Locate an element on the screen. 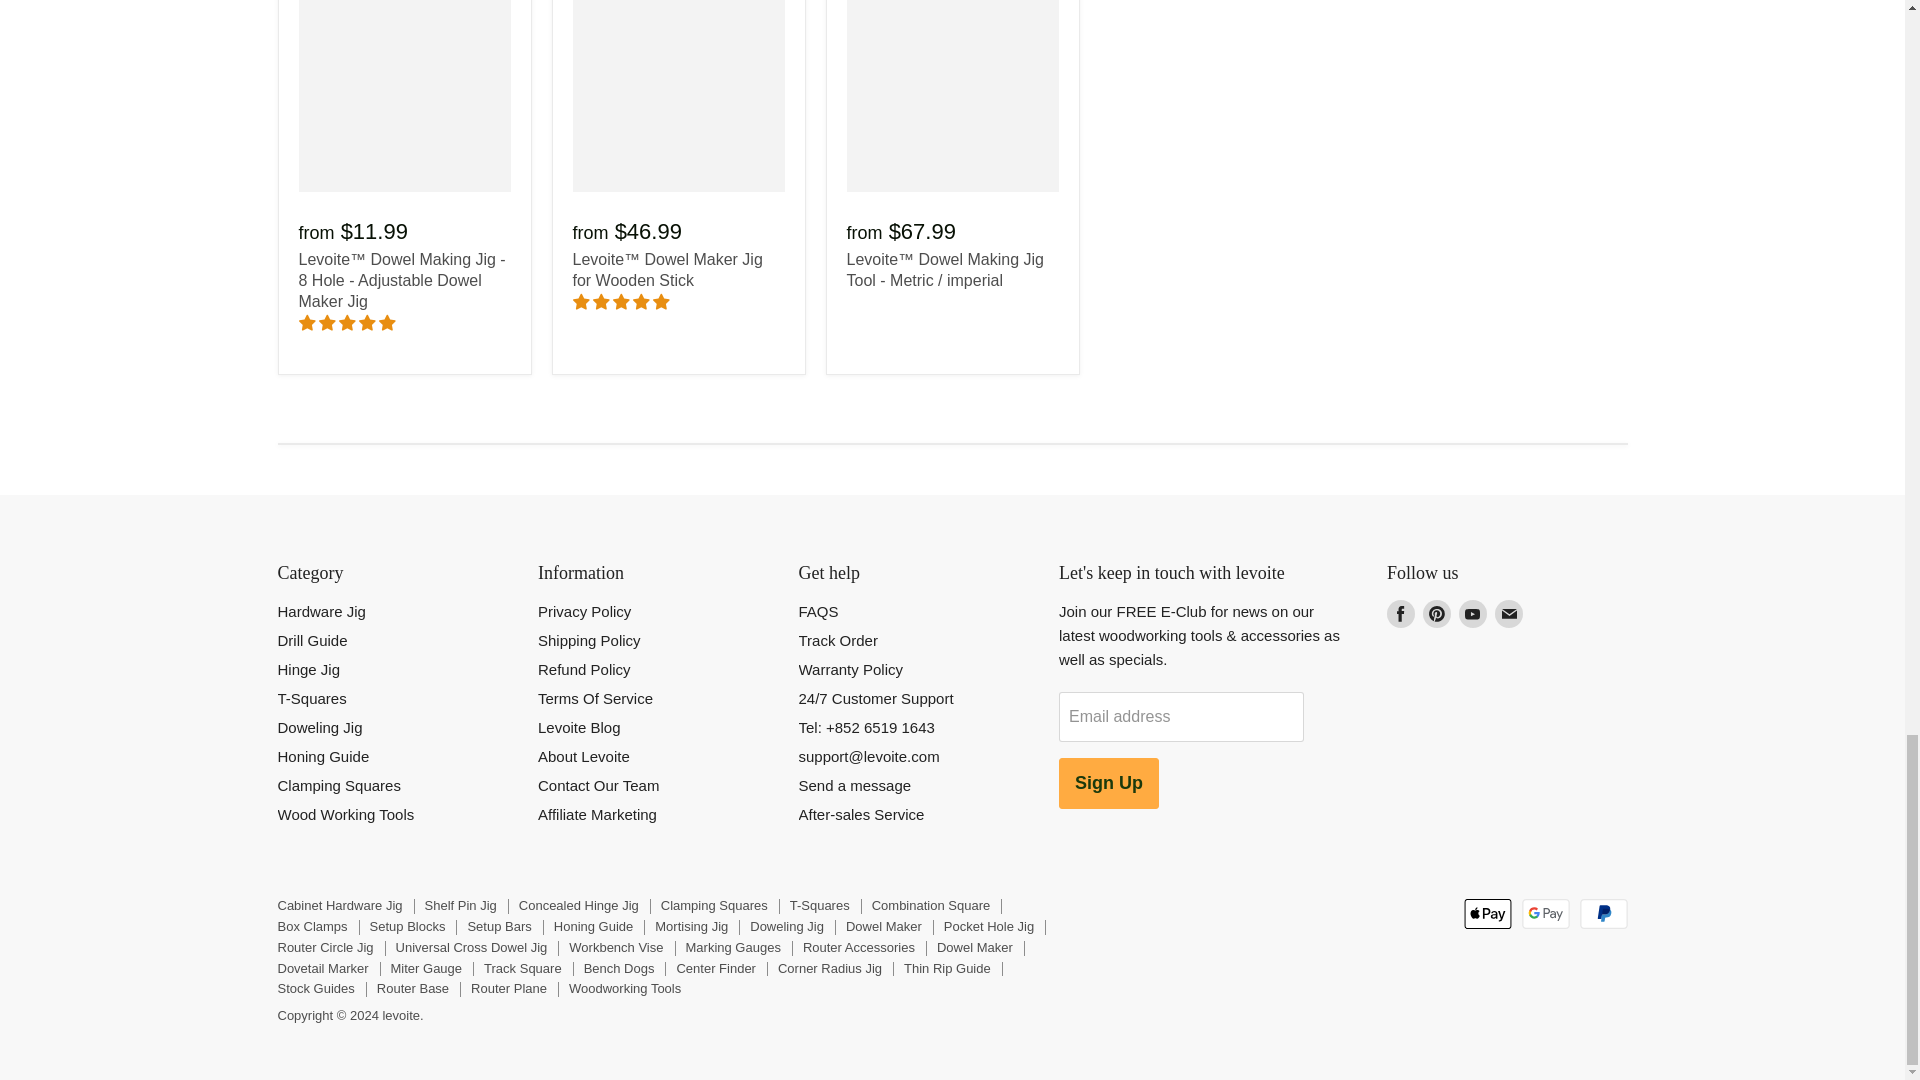 Image resolution: width=1920 pixels, height=1080 pixels. Apple Pay is located at coordinates (1488, 913).